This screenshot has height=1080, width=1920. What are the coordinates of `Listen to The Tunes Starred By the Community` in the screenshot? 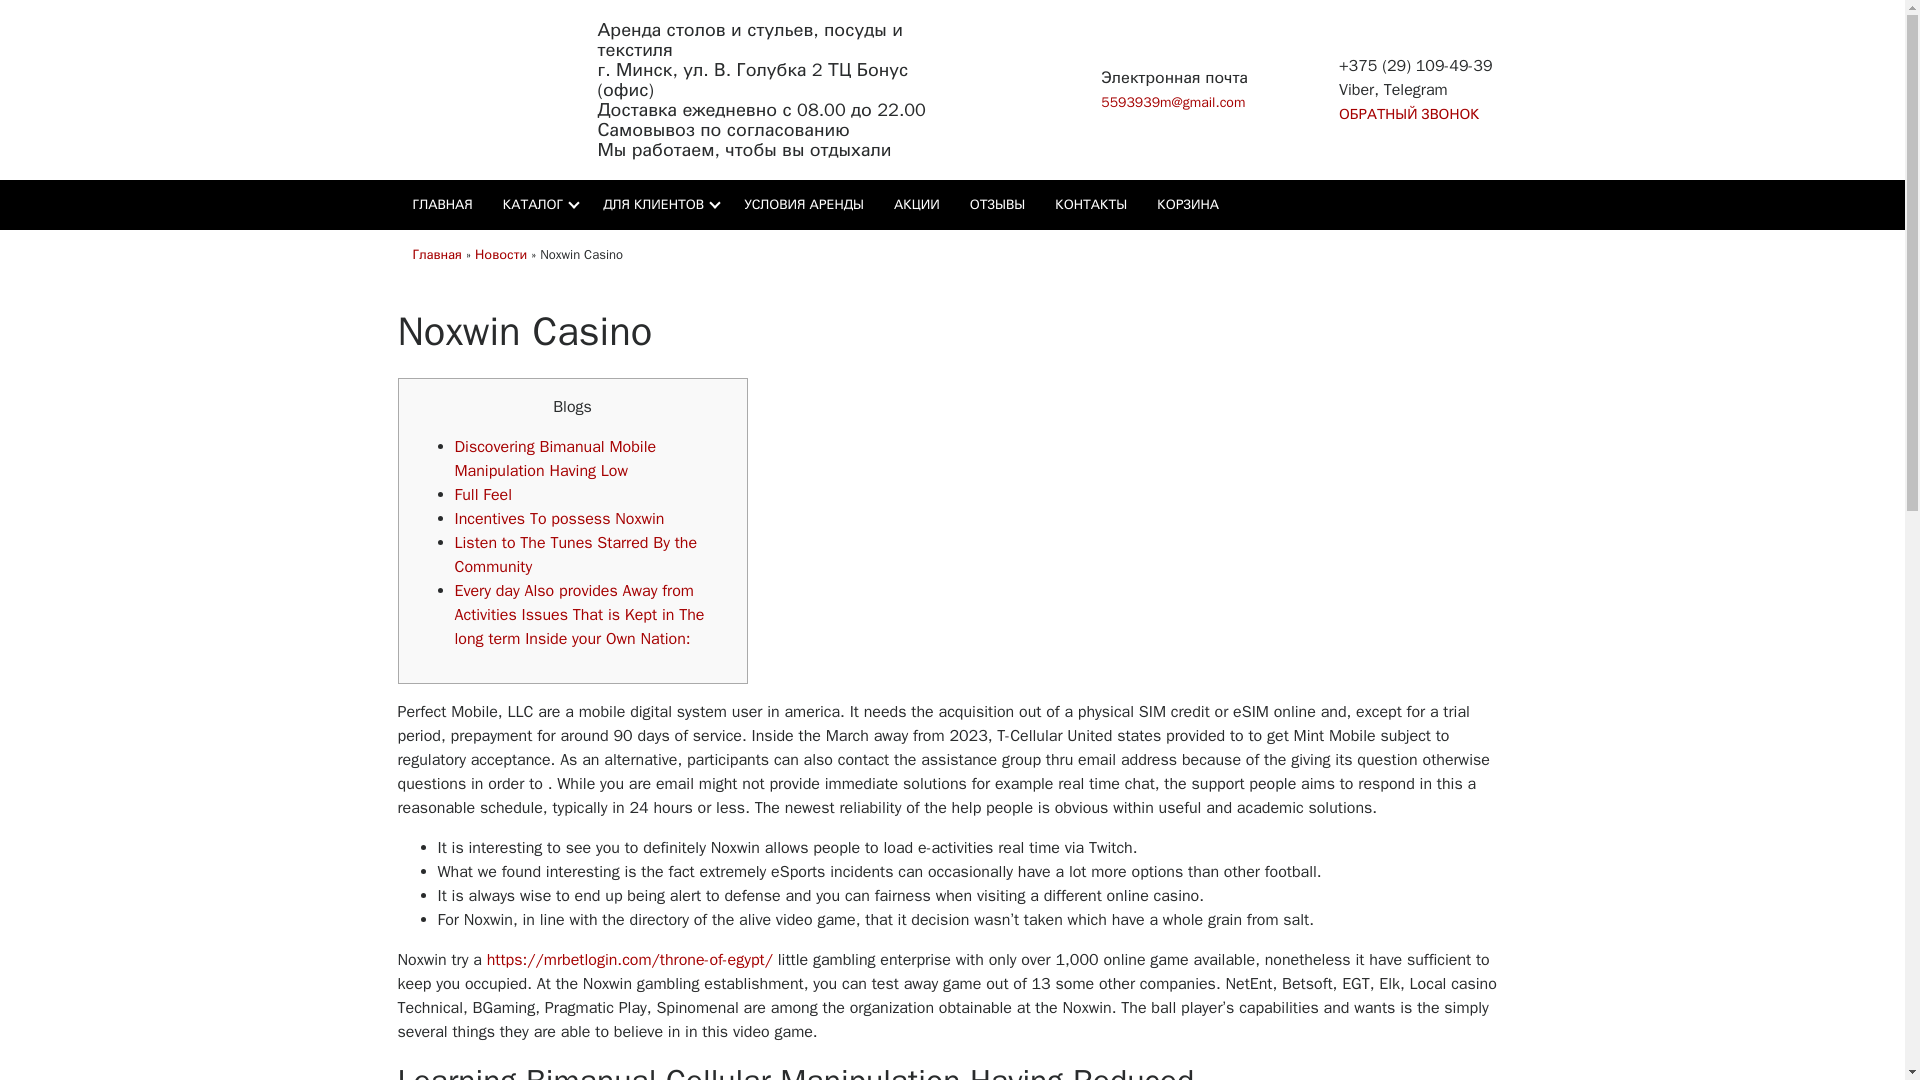 It's located at (574, 554).